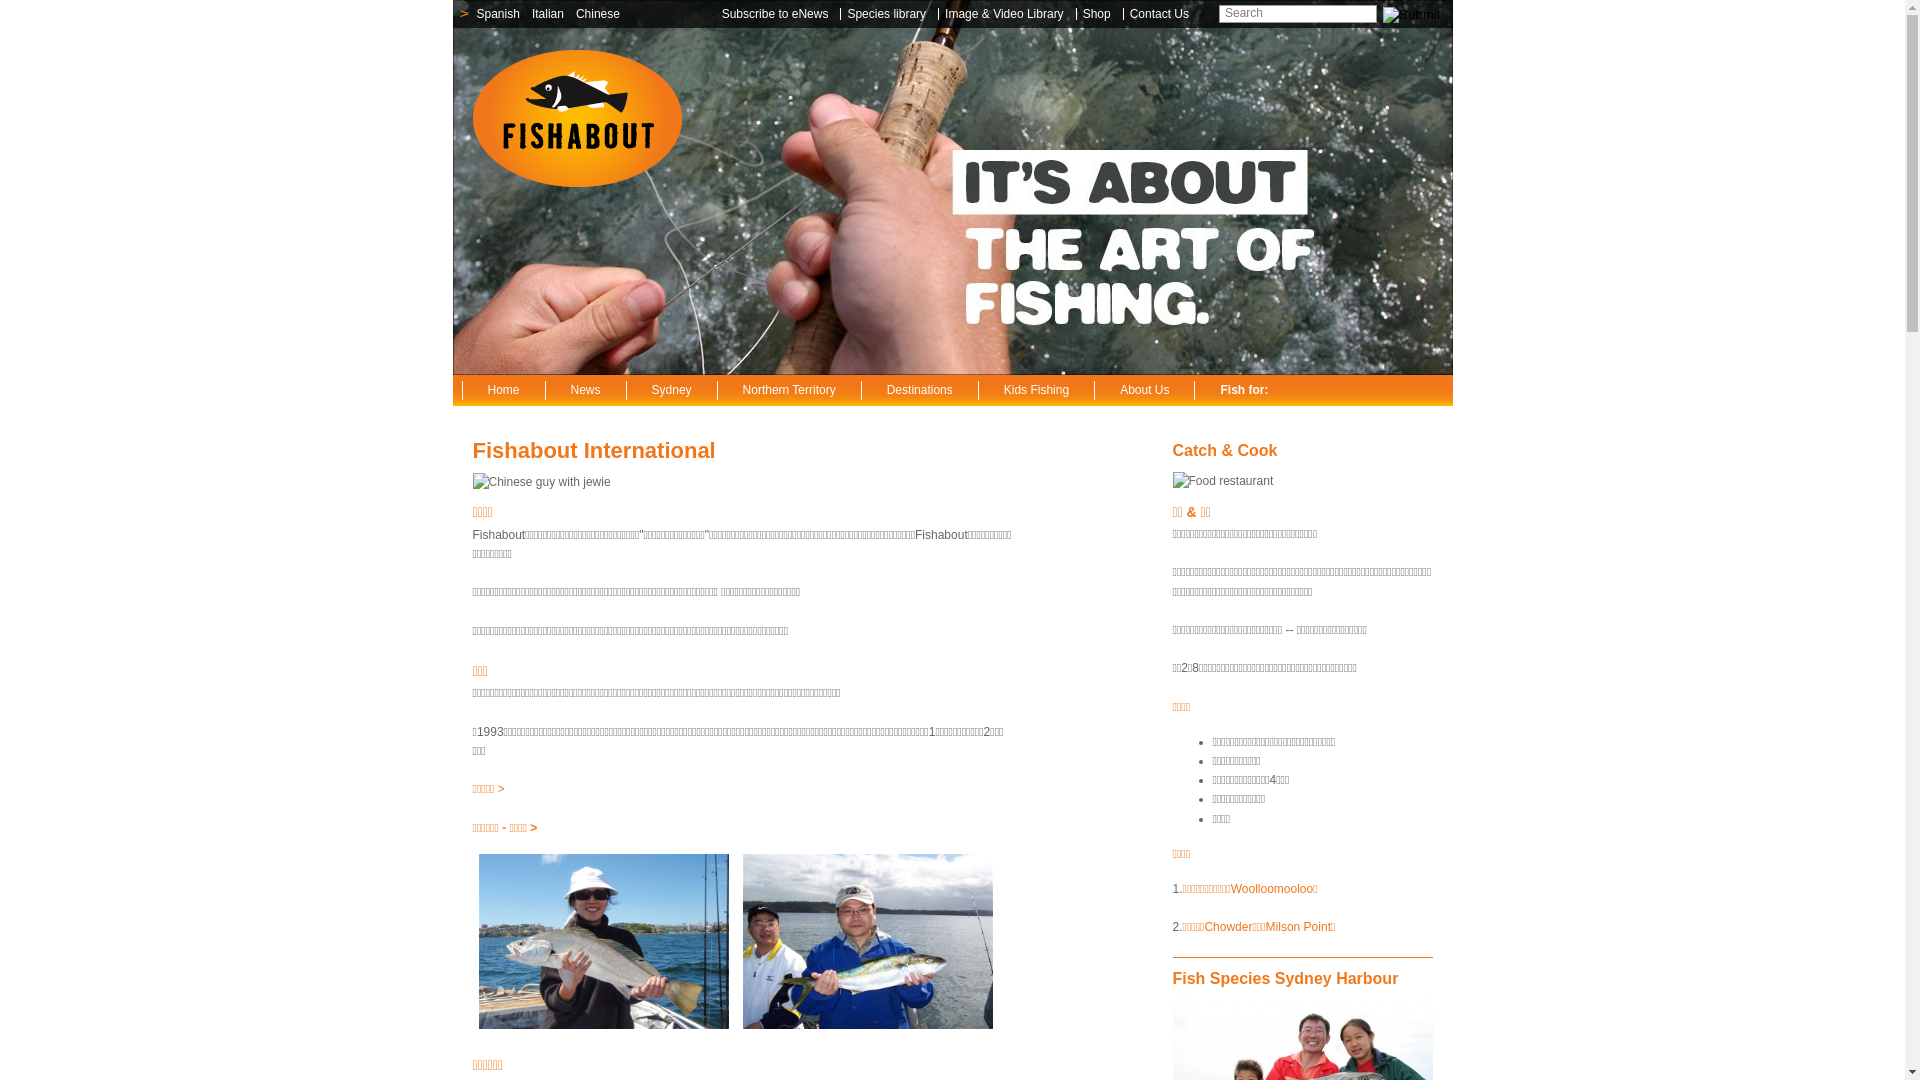 This screenshot has height=1080, width=1920. I want to click on Italian, so click(548, 14).